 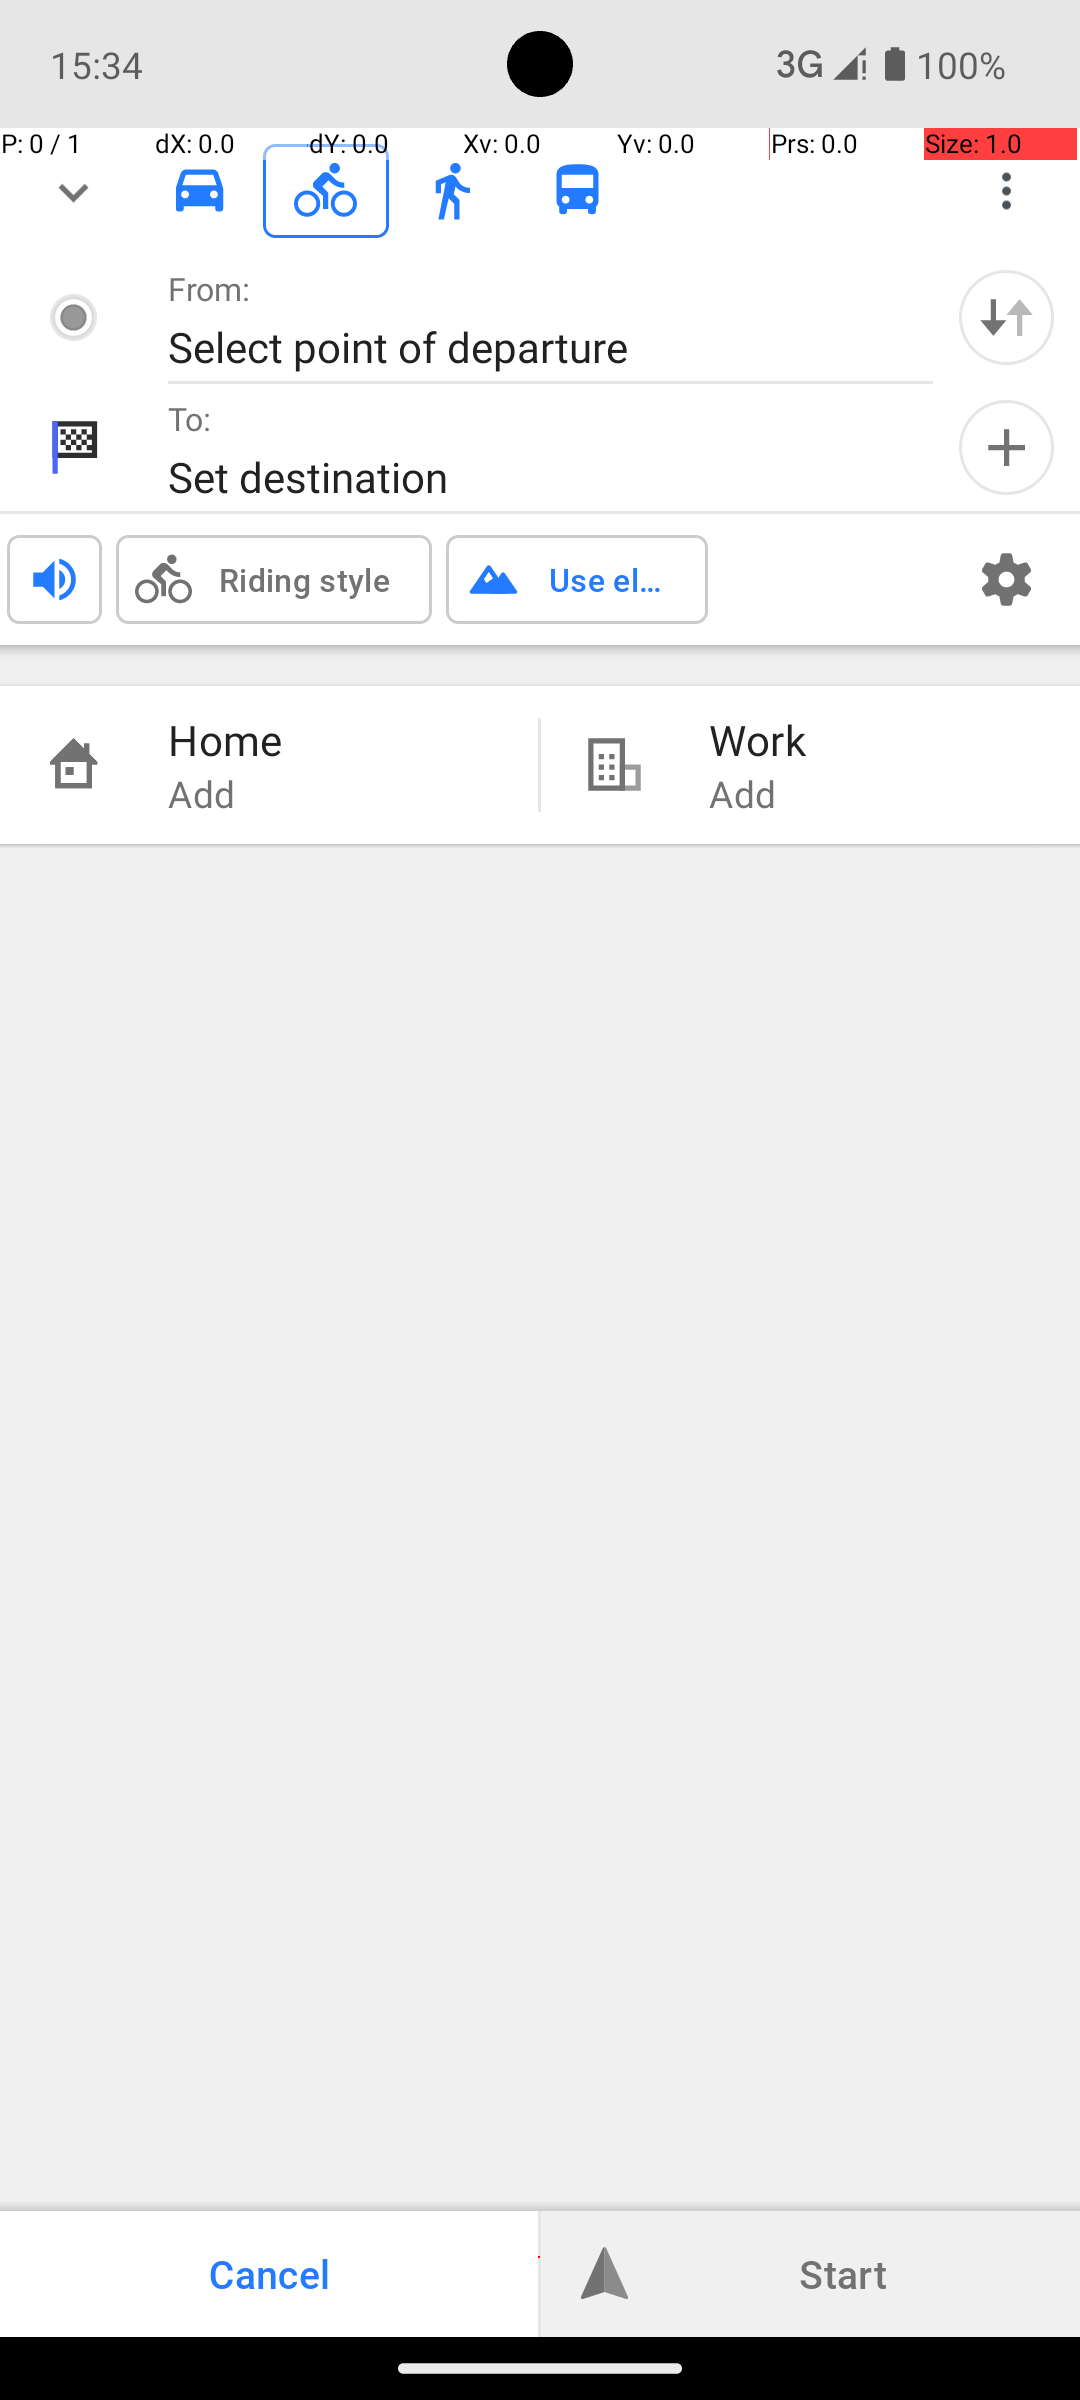 I want to click on To:, so click(x=190, y=418).